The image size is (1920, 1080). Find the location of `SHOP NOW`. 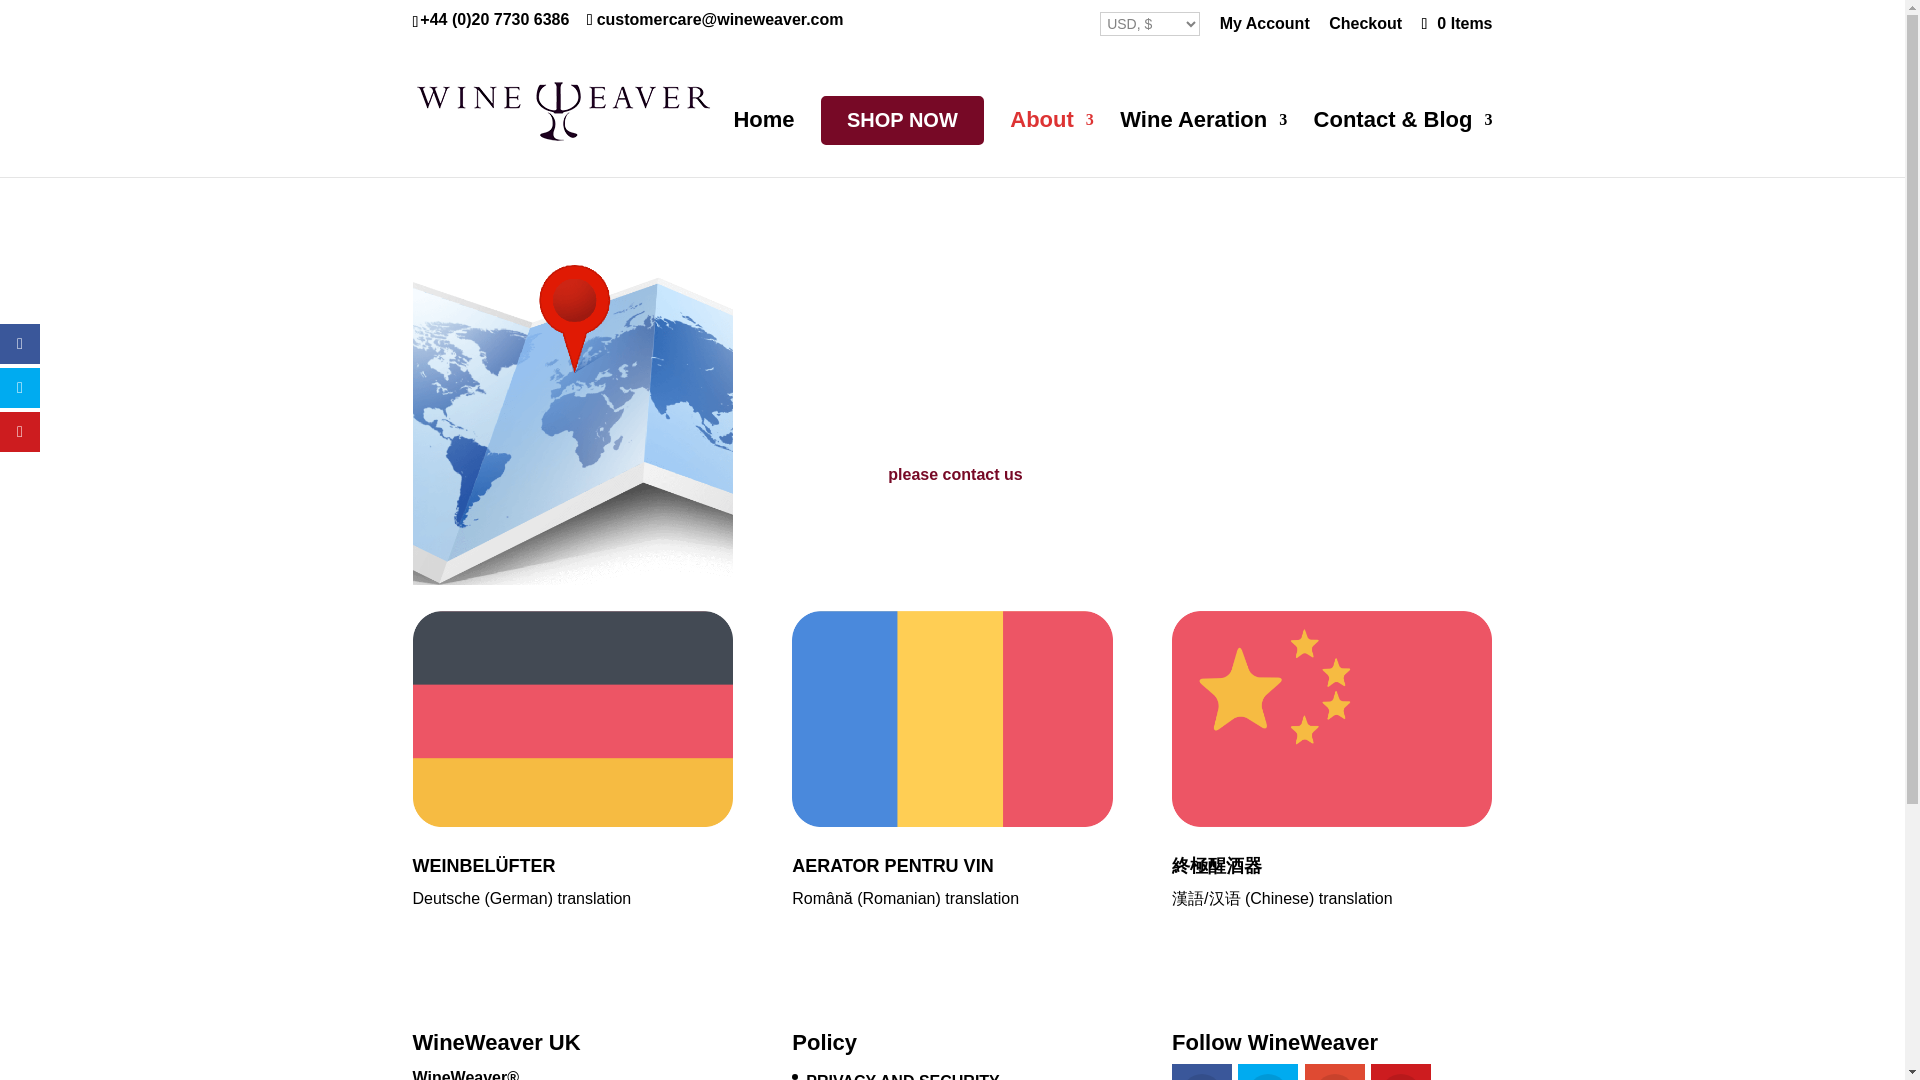

SHOP NOW is located at coordinates (902, 120).